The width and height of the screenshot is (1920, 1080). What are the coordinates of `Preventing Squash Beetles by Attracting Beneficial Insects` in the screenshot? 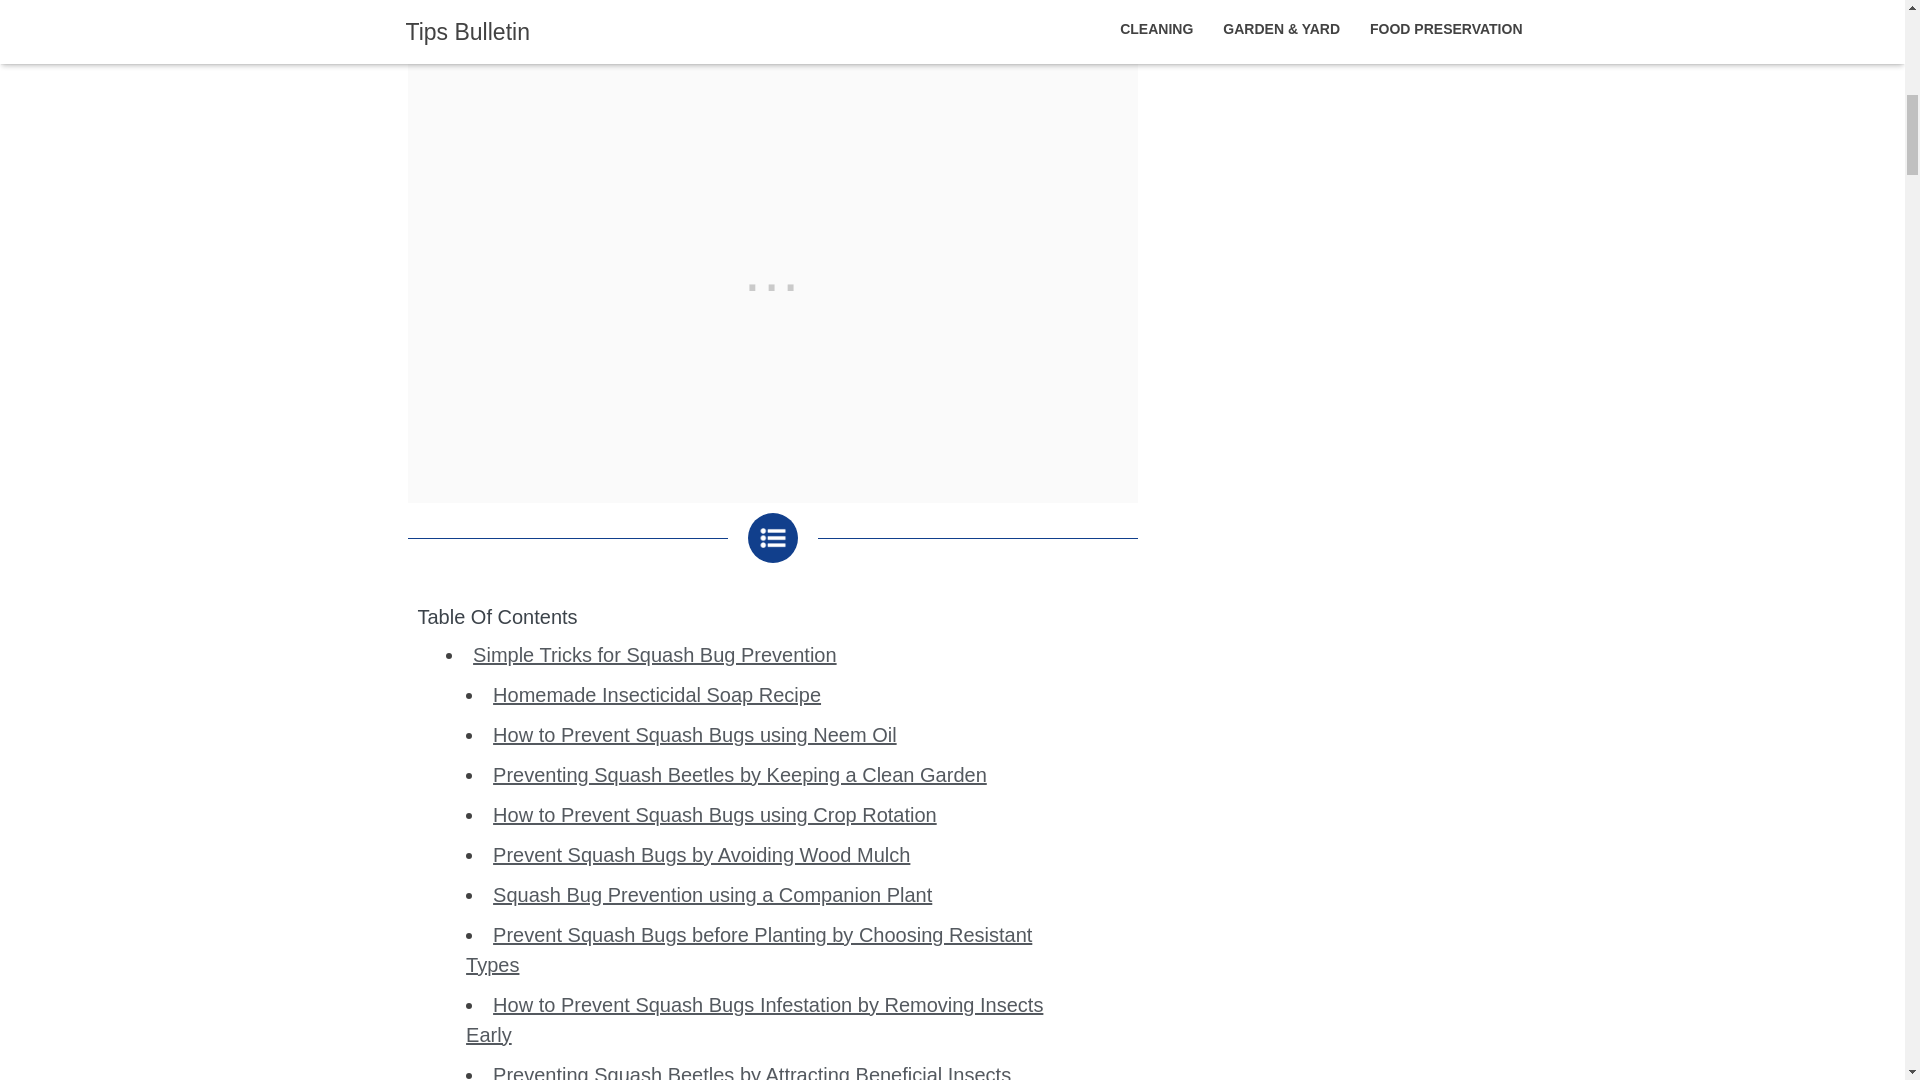 It's located at (752, 1072).